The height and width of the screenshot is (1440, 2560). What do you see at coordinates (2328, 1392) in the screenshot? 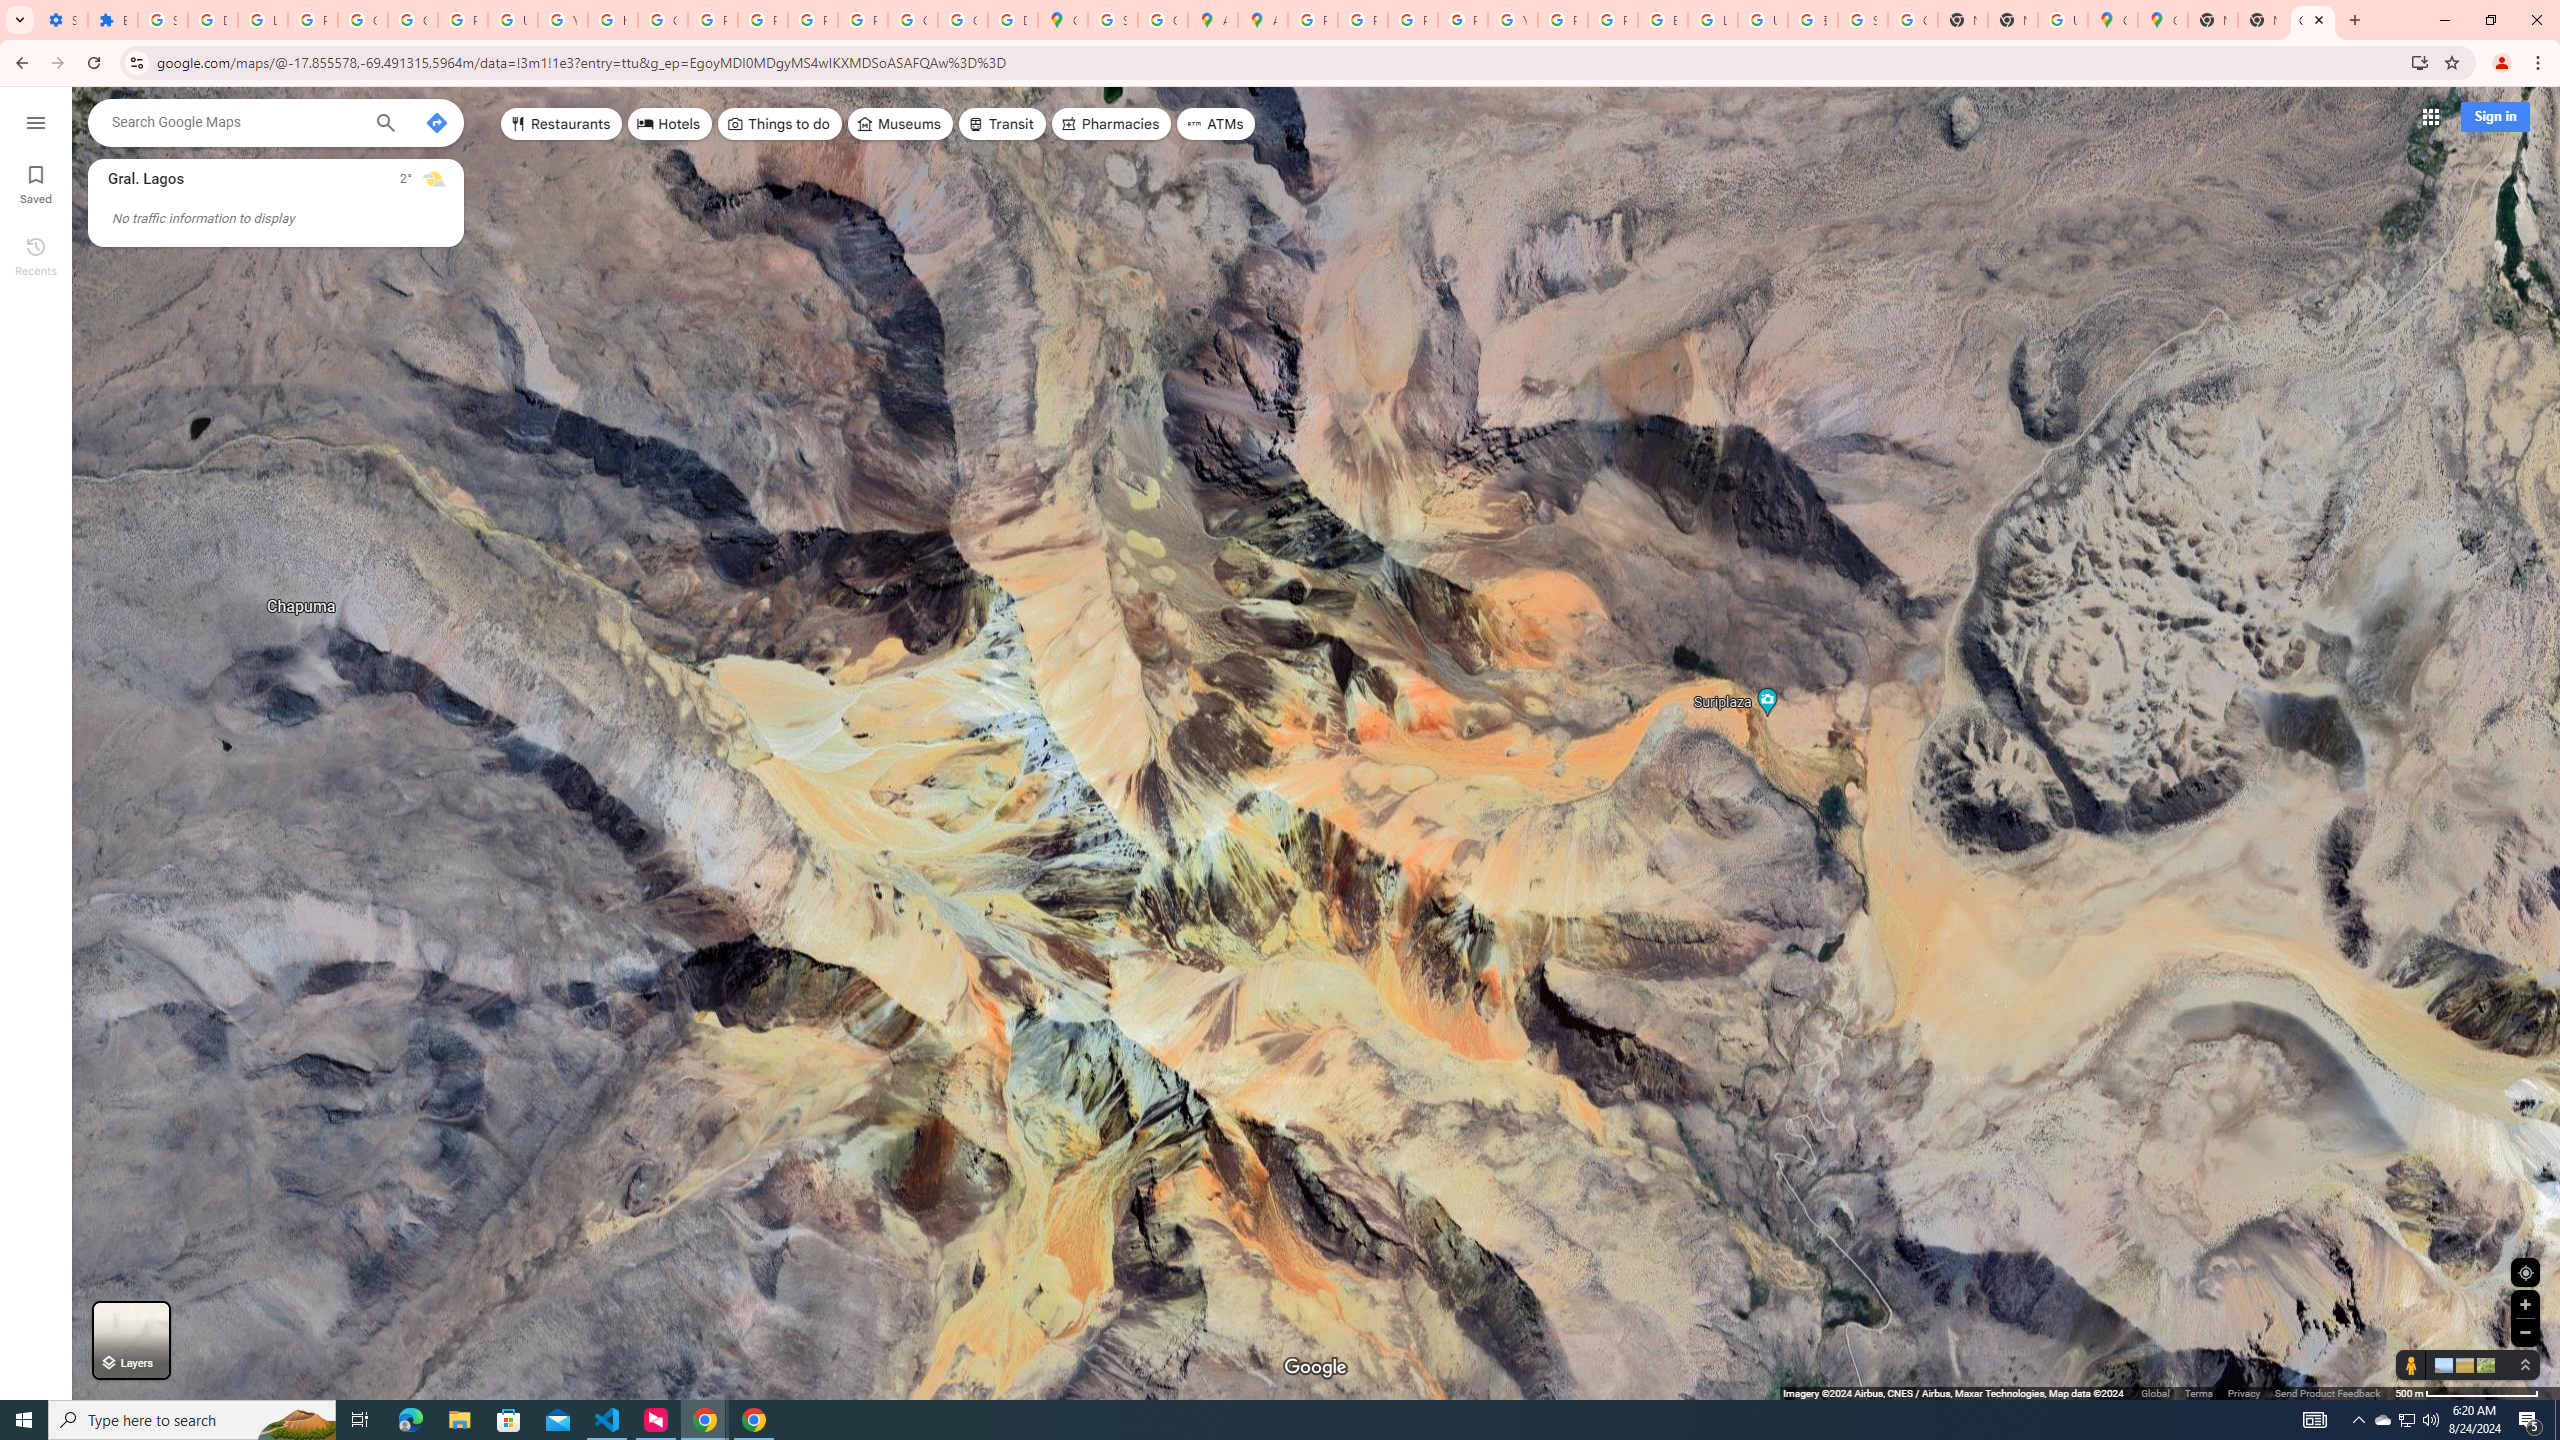
I see `Send Product Feedback` at bounding box center [2328, 1392].